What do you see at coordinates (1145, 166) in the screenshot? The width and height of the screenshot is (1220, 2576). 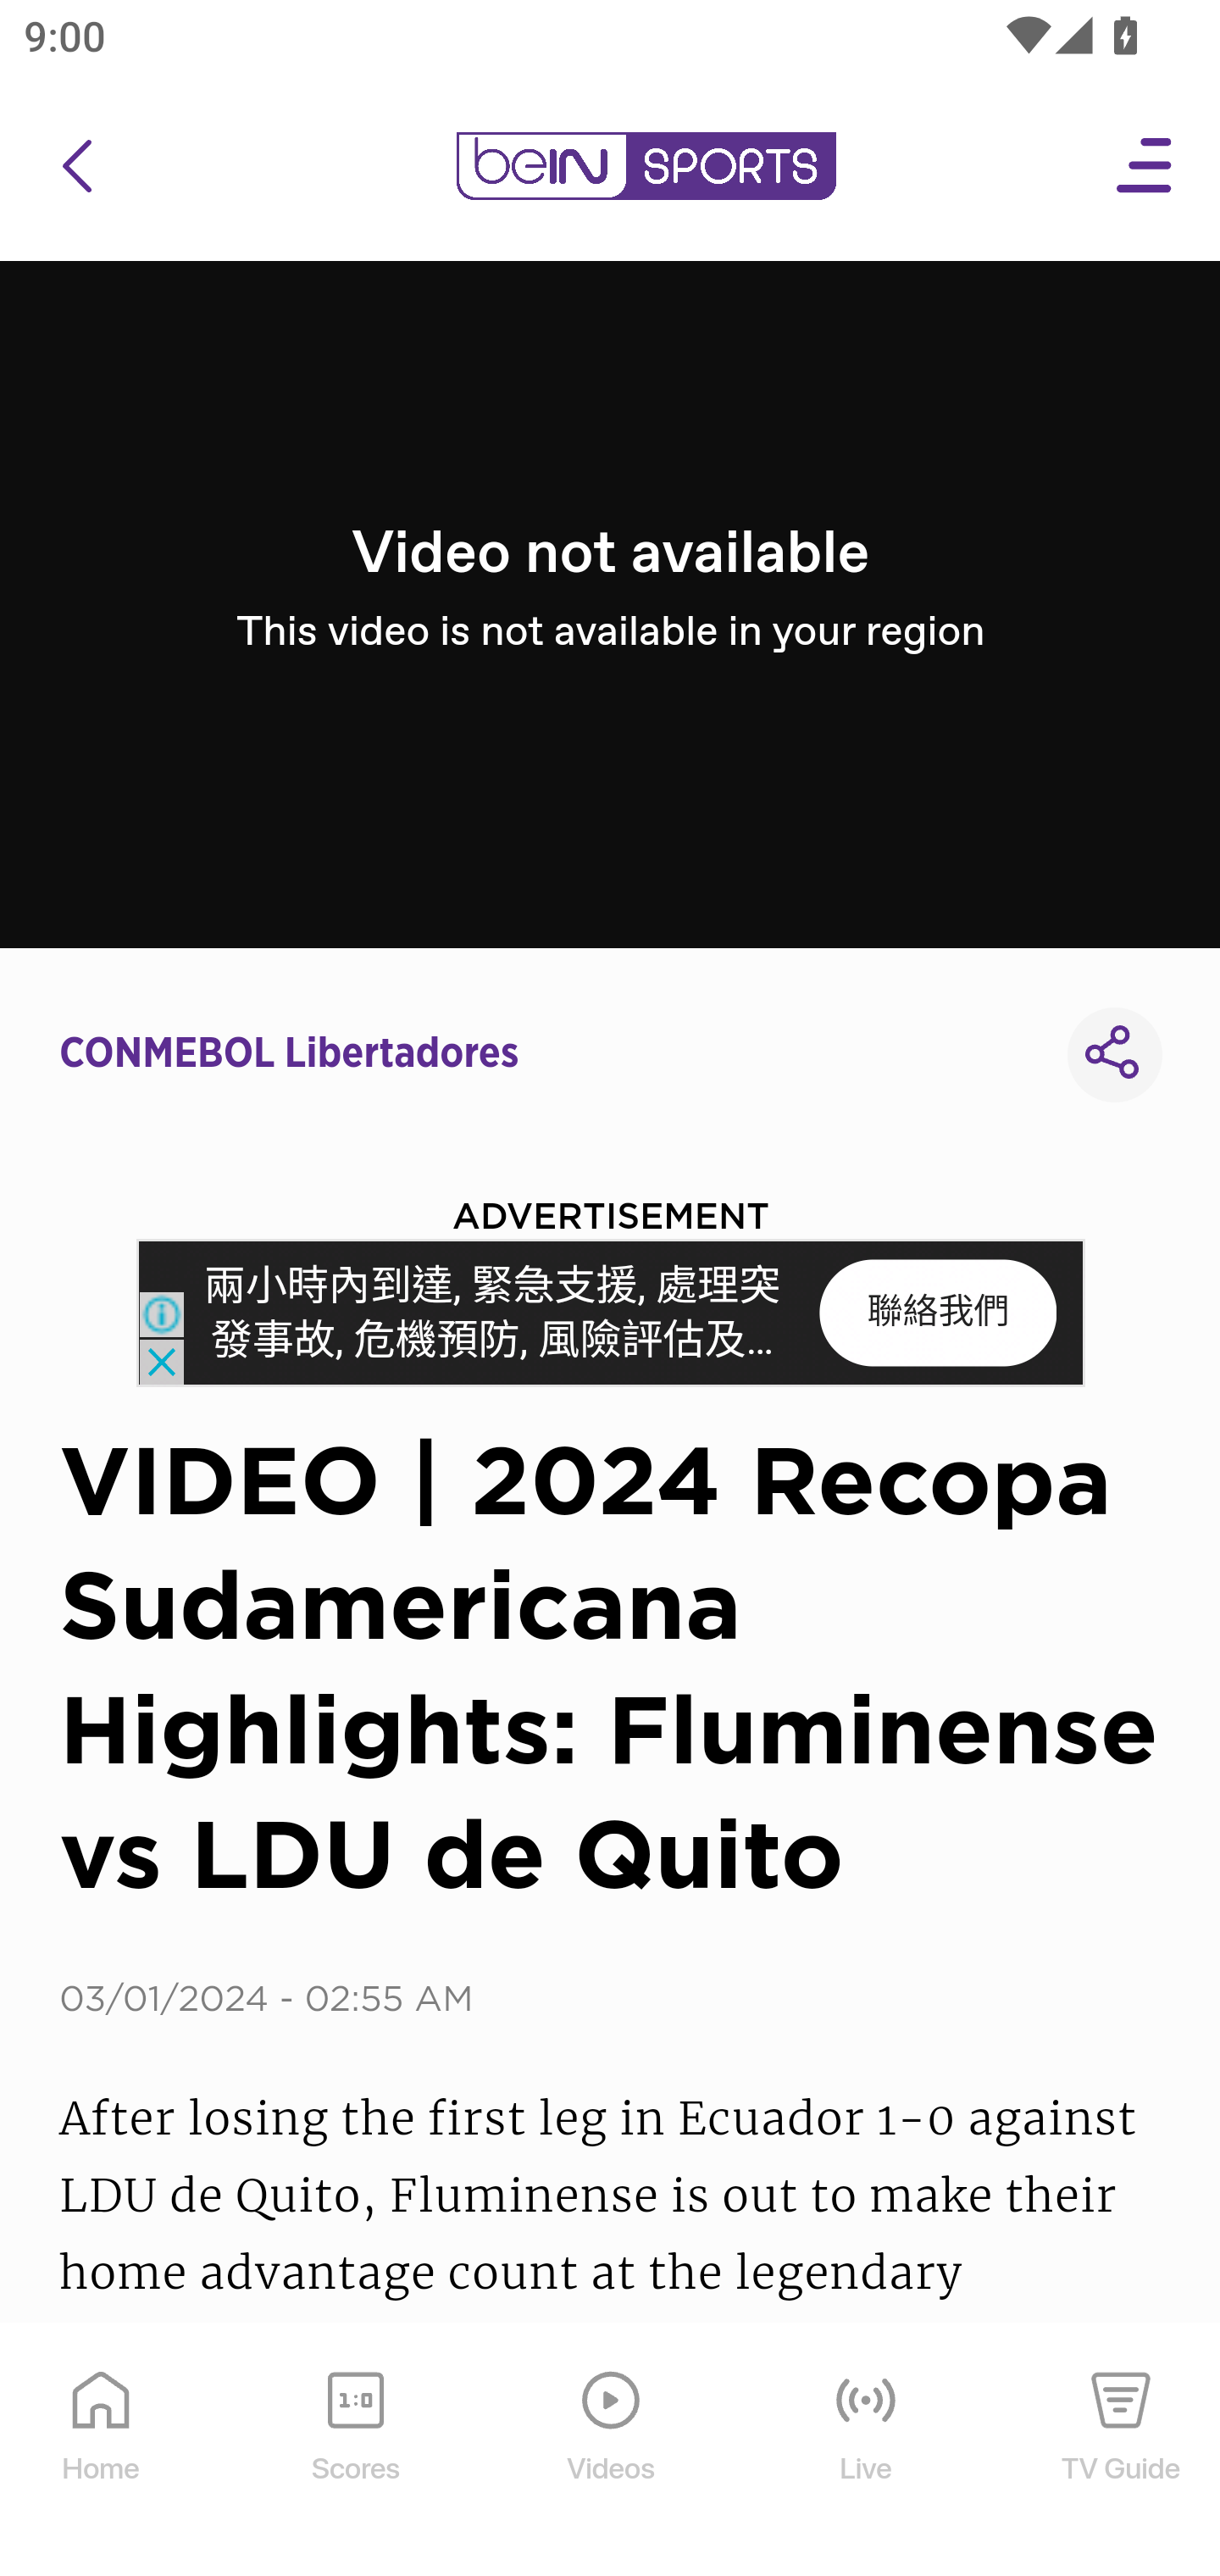 I see `Open Menu Icon` at bounding box center [1145, 166].